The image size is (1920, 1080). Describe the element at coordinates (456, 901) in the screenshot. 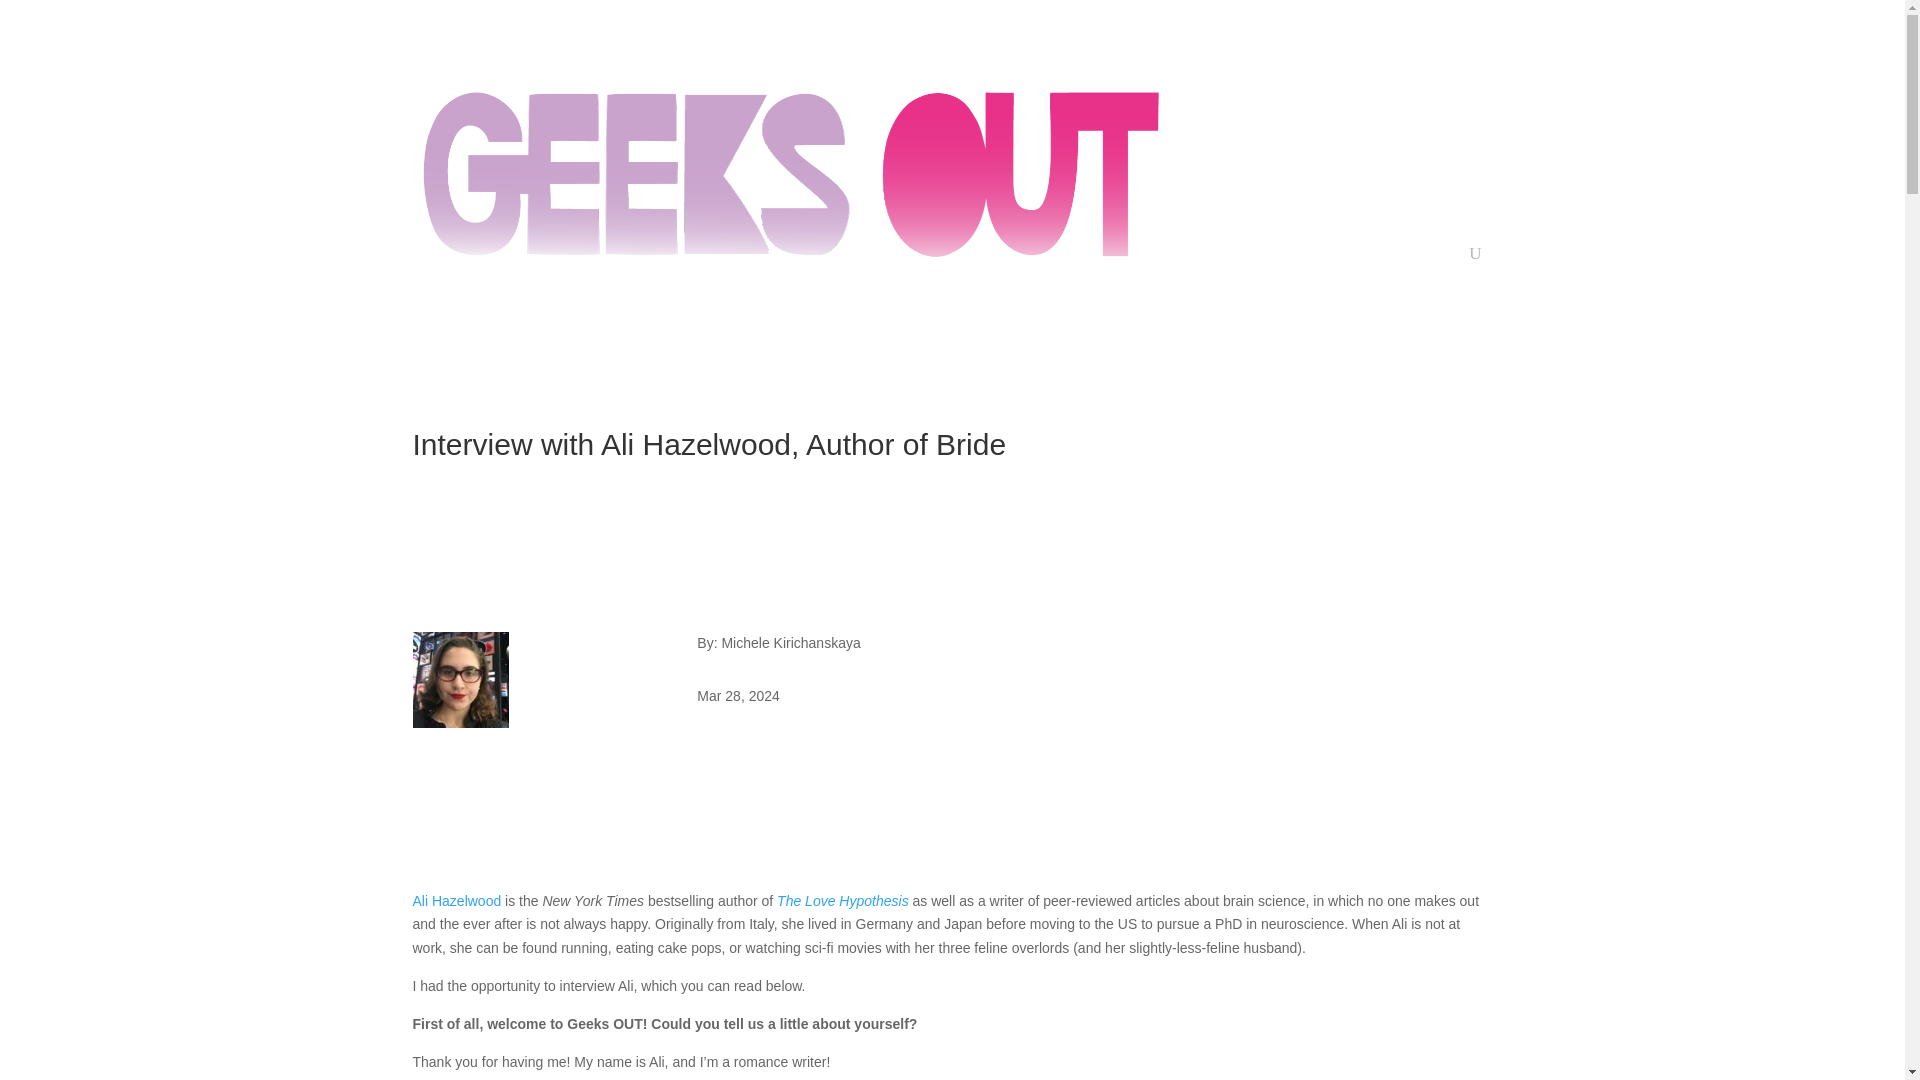

I see `Ali Hazelwood` at that location.